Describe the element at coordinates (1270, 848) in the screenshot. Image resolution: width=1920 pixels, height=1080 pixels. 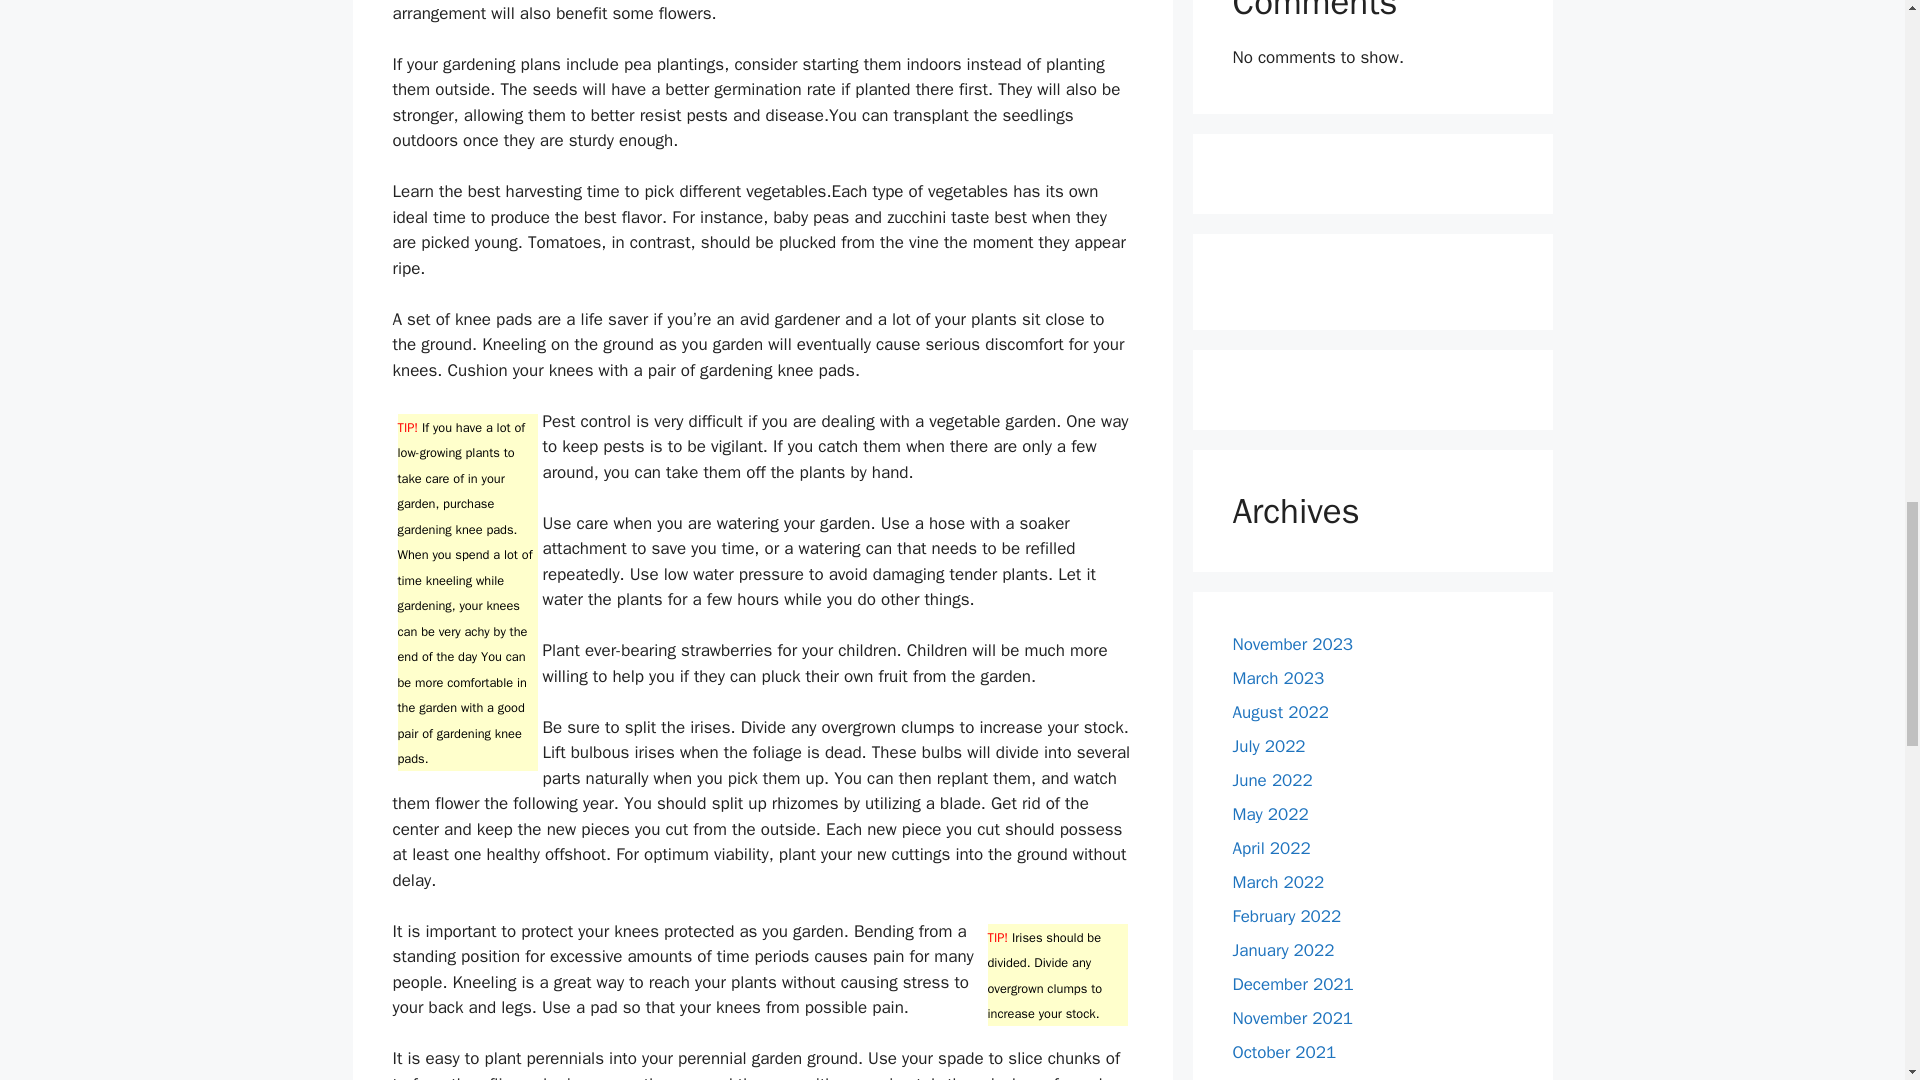
I see `April 2022` at that location.